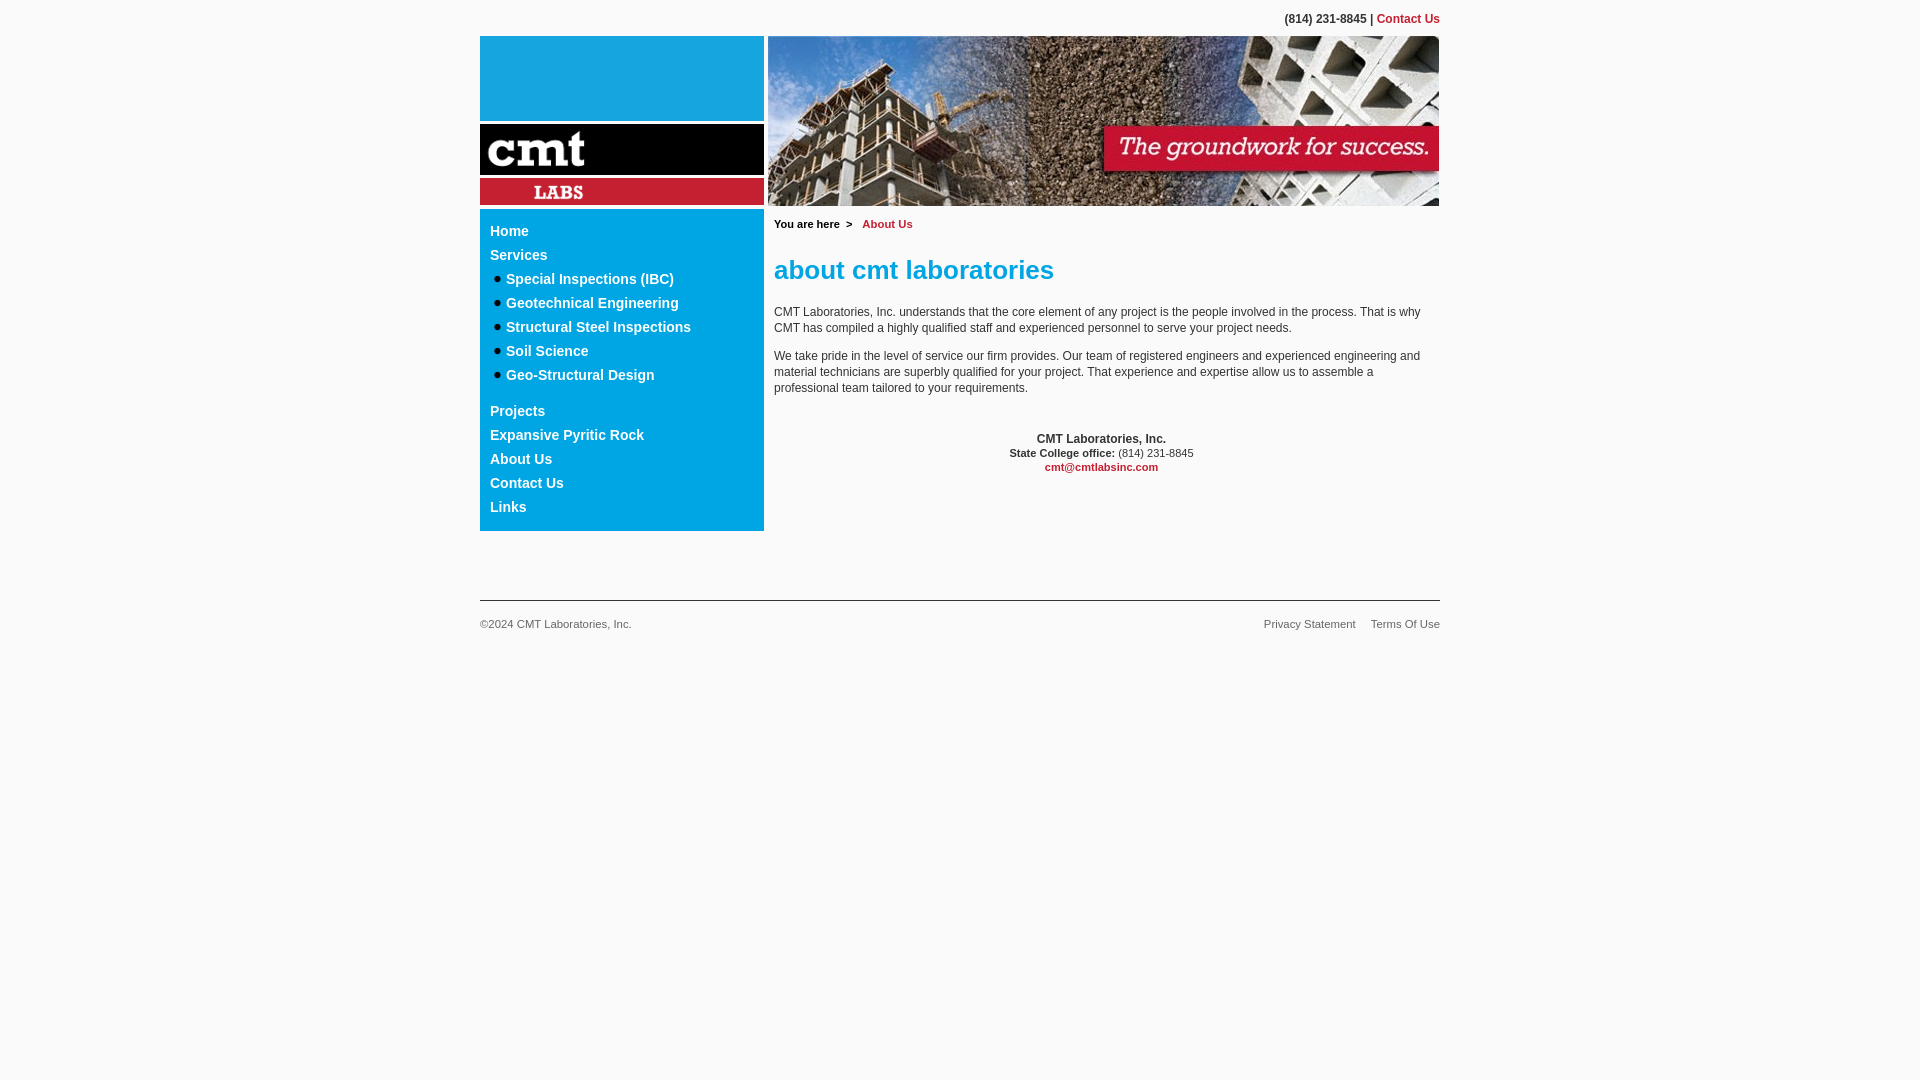 Image resolution: width=1920 pixels, height=1080 pixels. I want to click on Structural Steel Inspections, so click(626, 327).